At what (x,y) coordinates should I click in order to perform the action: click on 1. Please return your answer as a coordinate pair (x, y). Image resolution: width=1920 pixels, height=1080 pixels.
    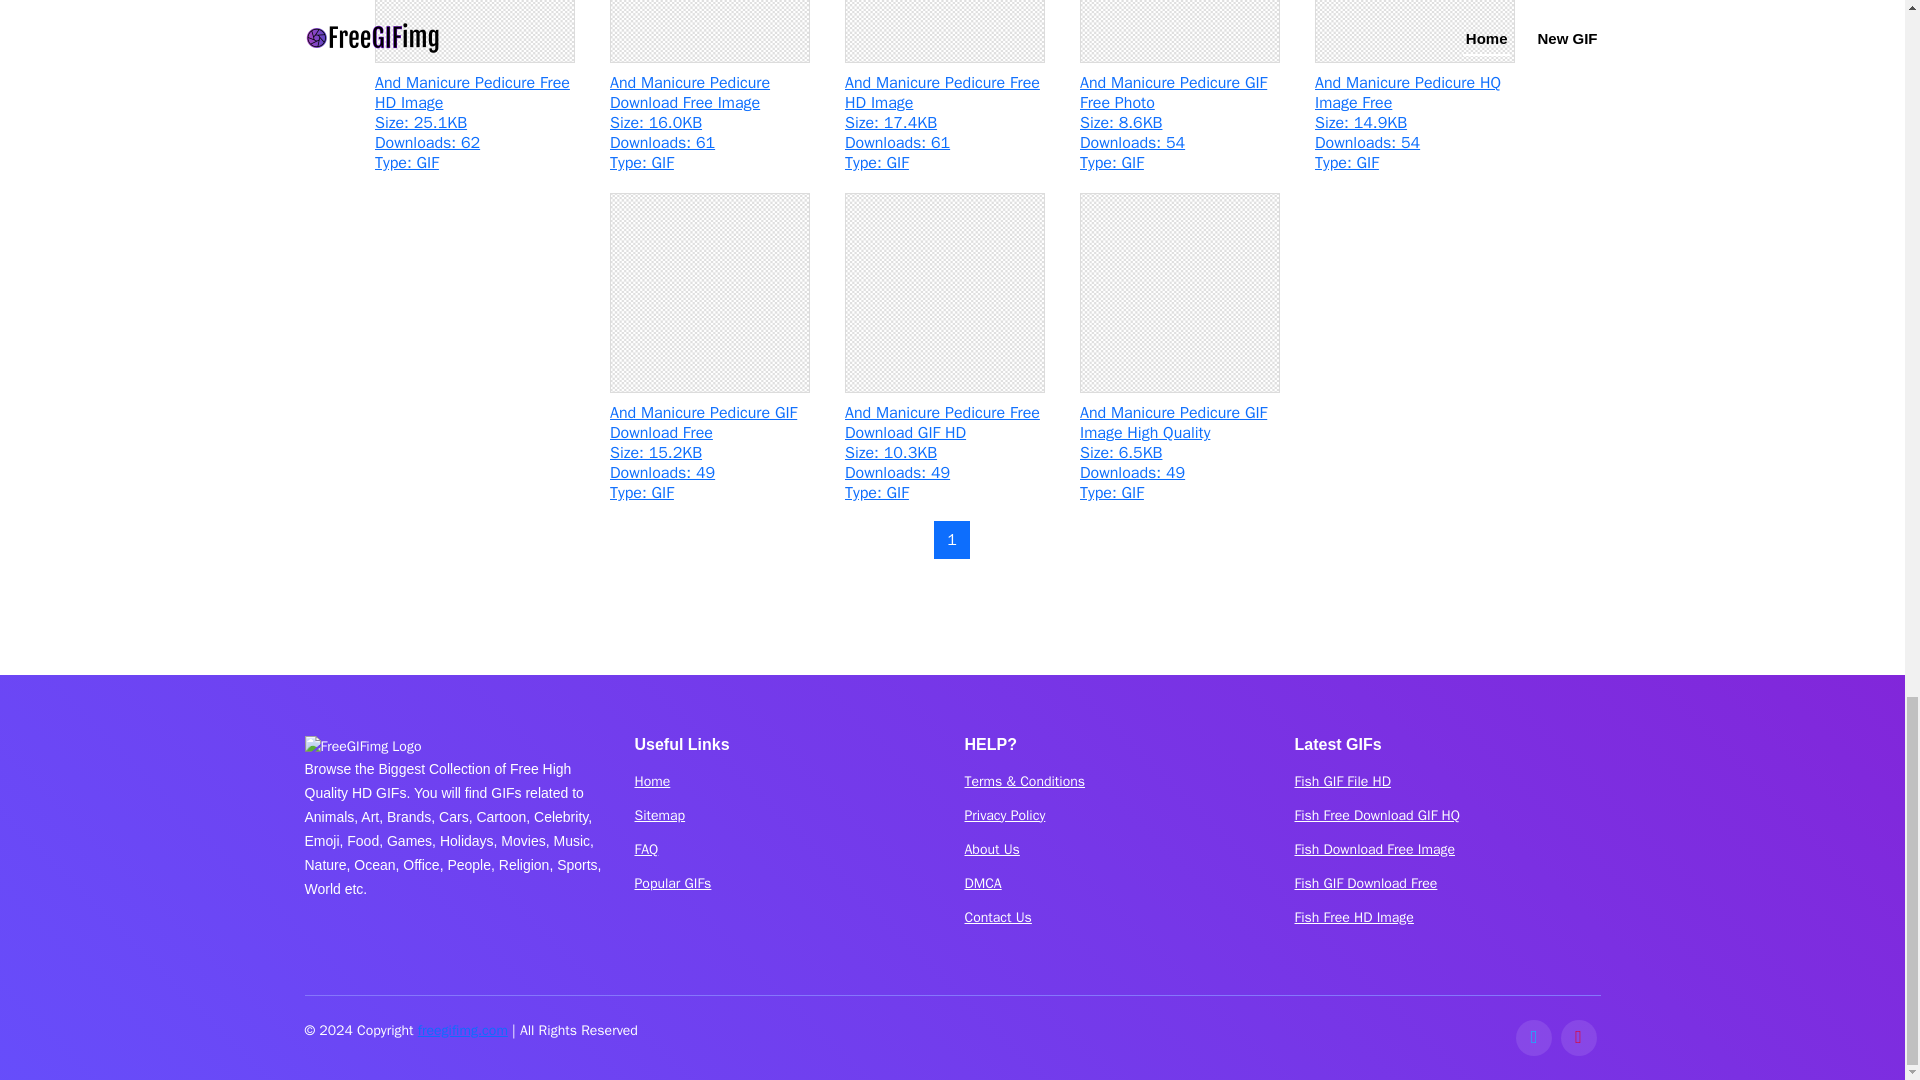
    Looking at the image, I should click on (951, 540).